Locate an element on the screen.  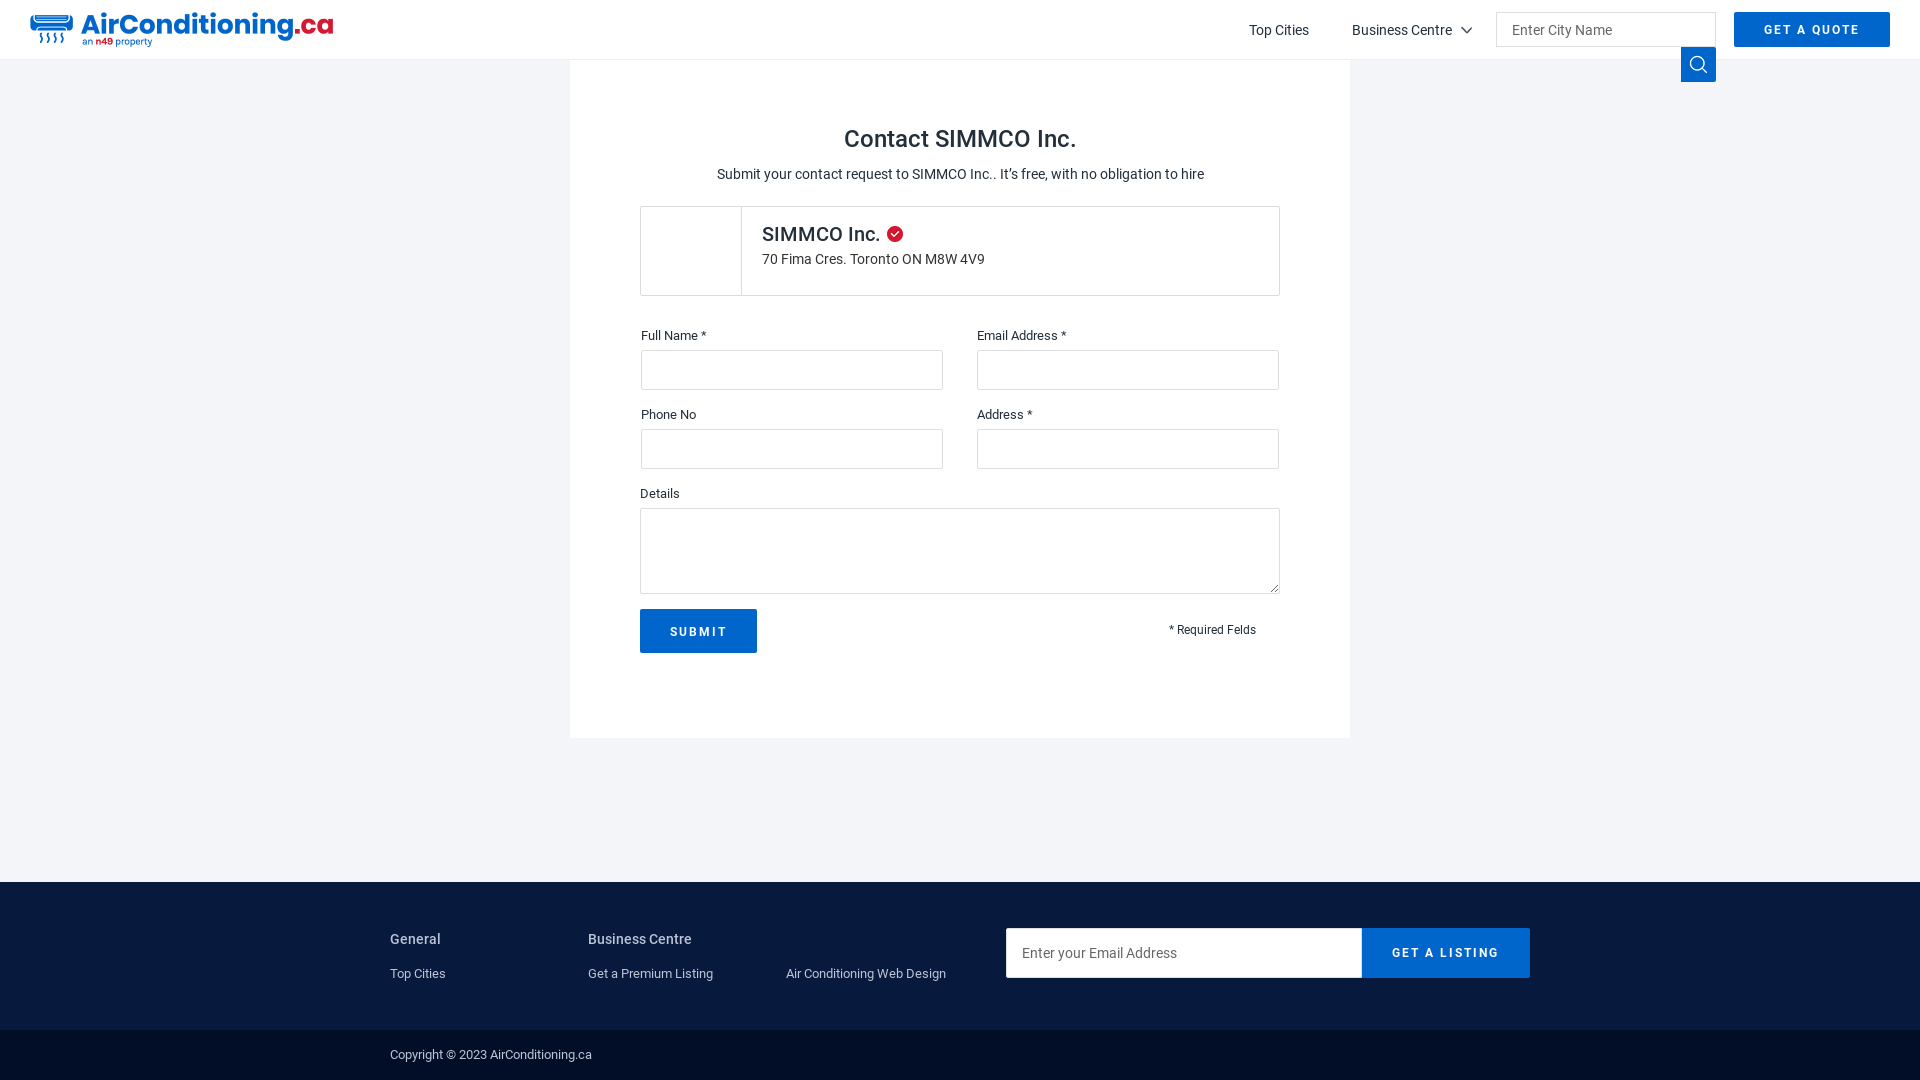
Top Cities is located at coordinates (1279, 30).